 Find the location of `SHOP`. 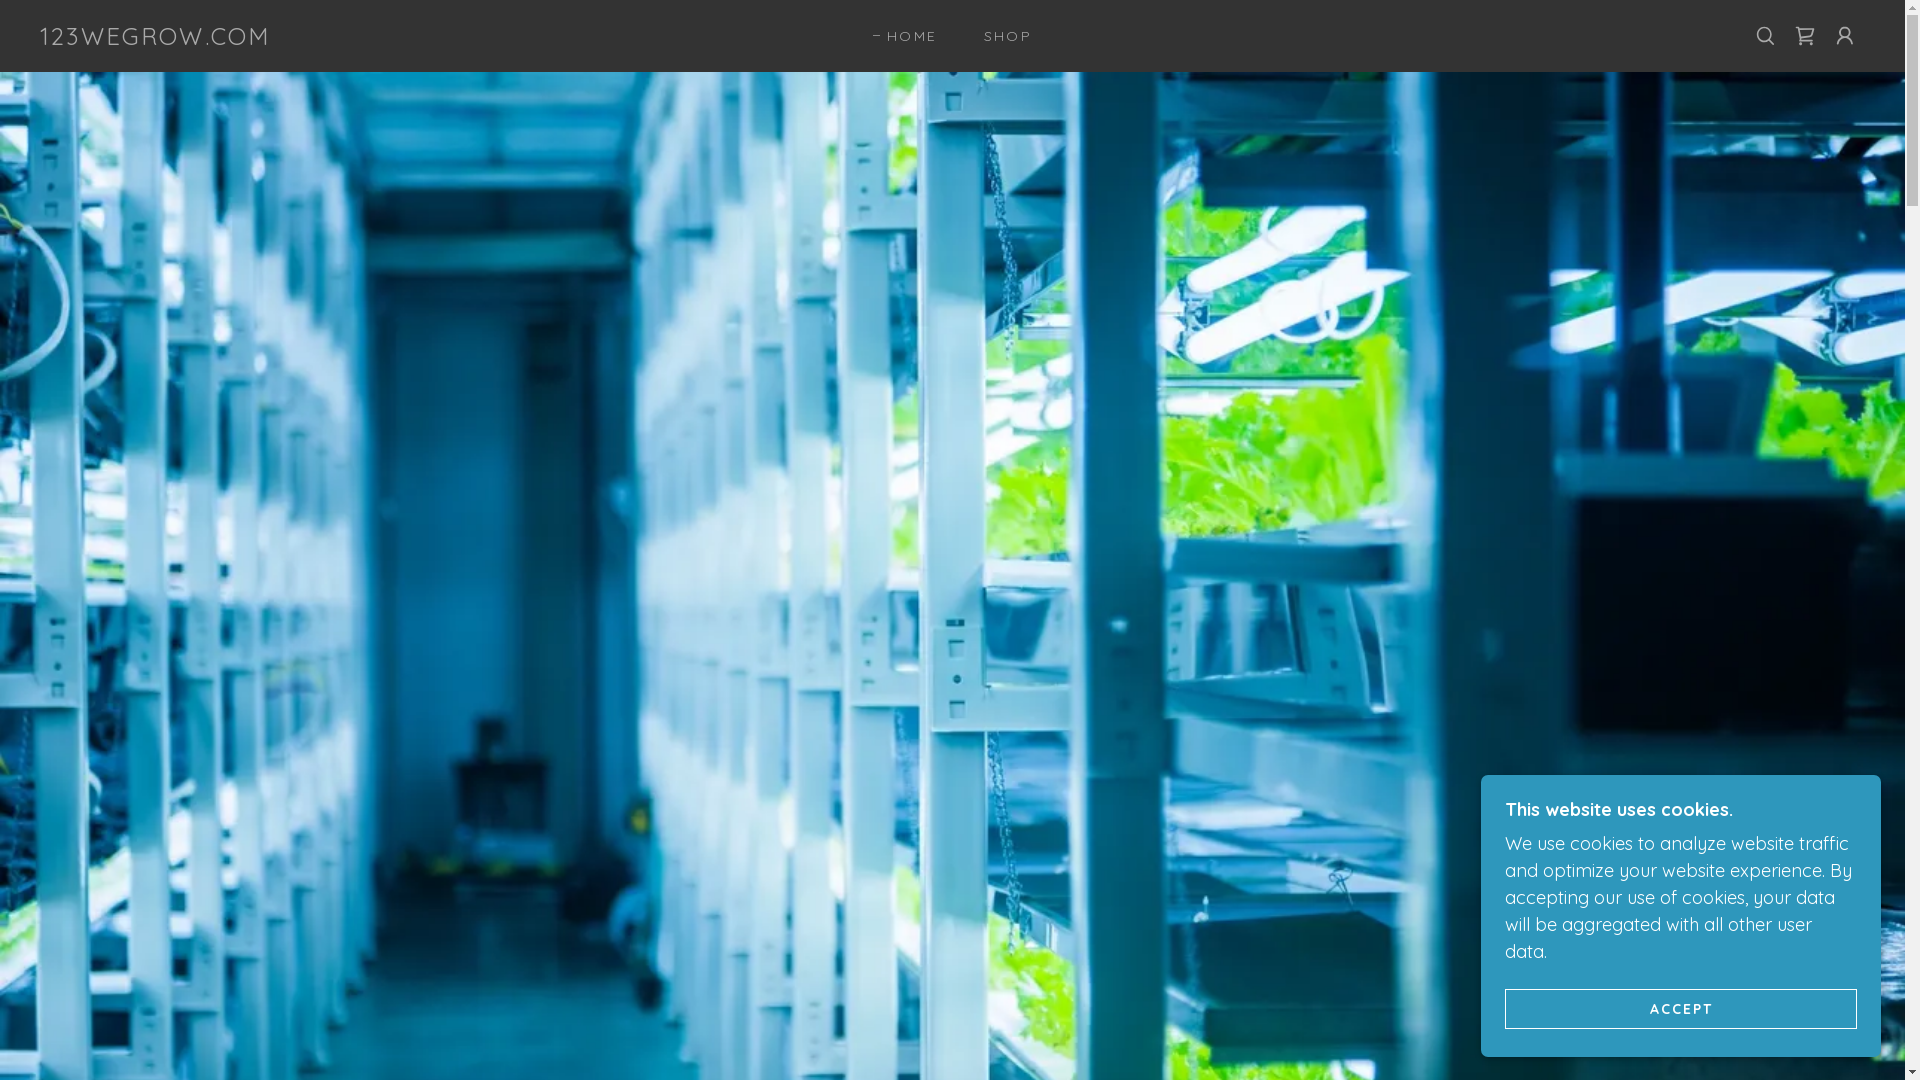

SHOP is located at coordinates (1001, 36).